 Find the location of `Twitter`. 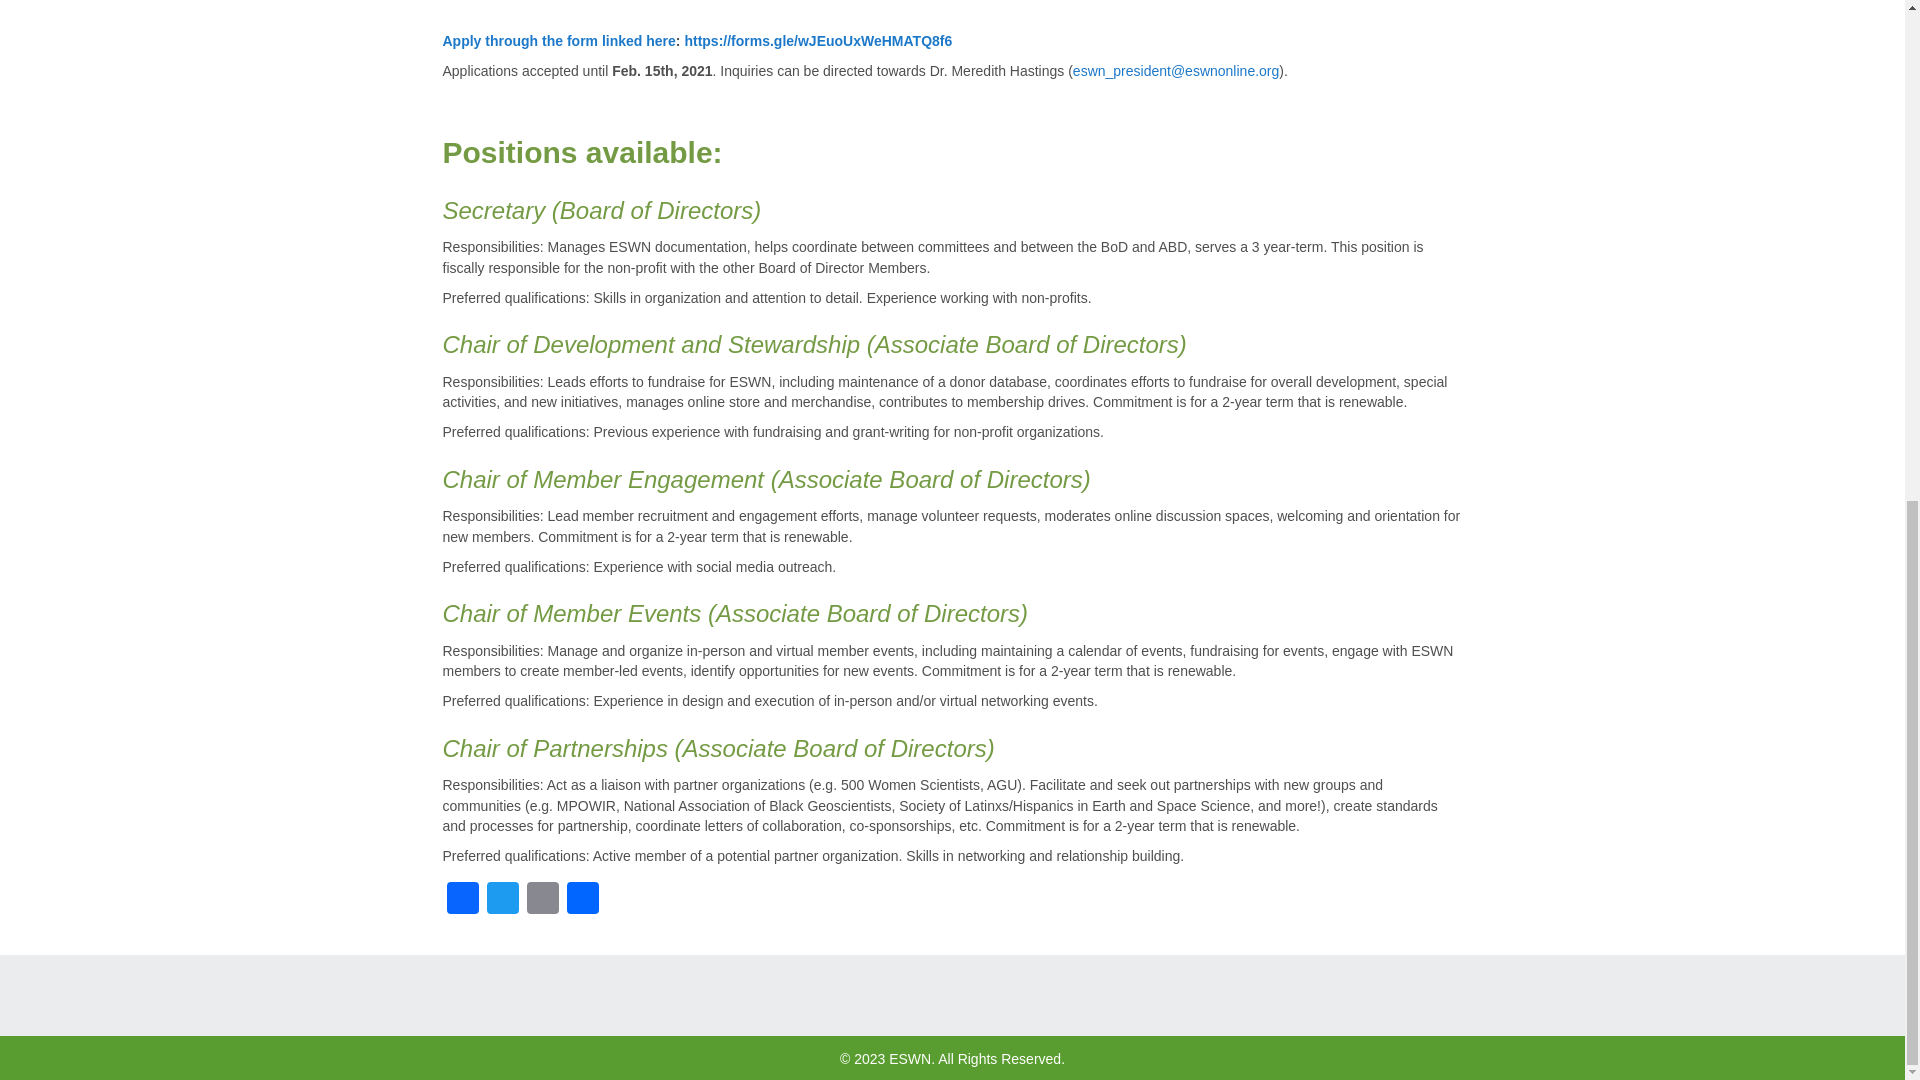

Twitter is located at coordinates (502, 900).